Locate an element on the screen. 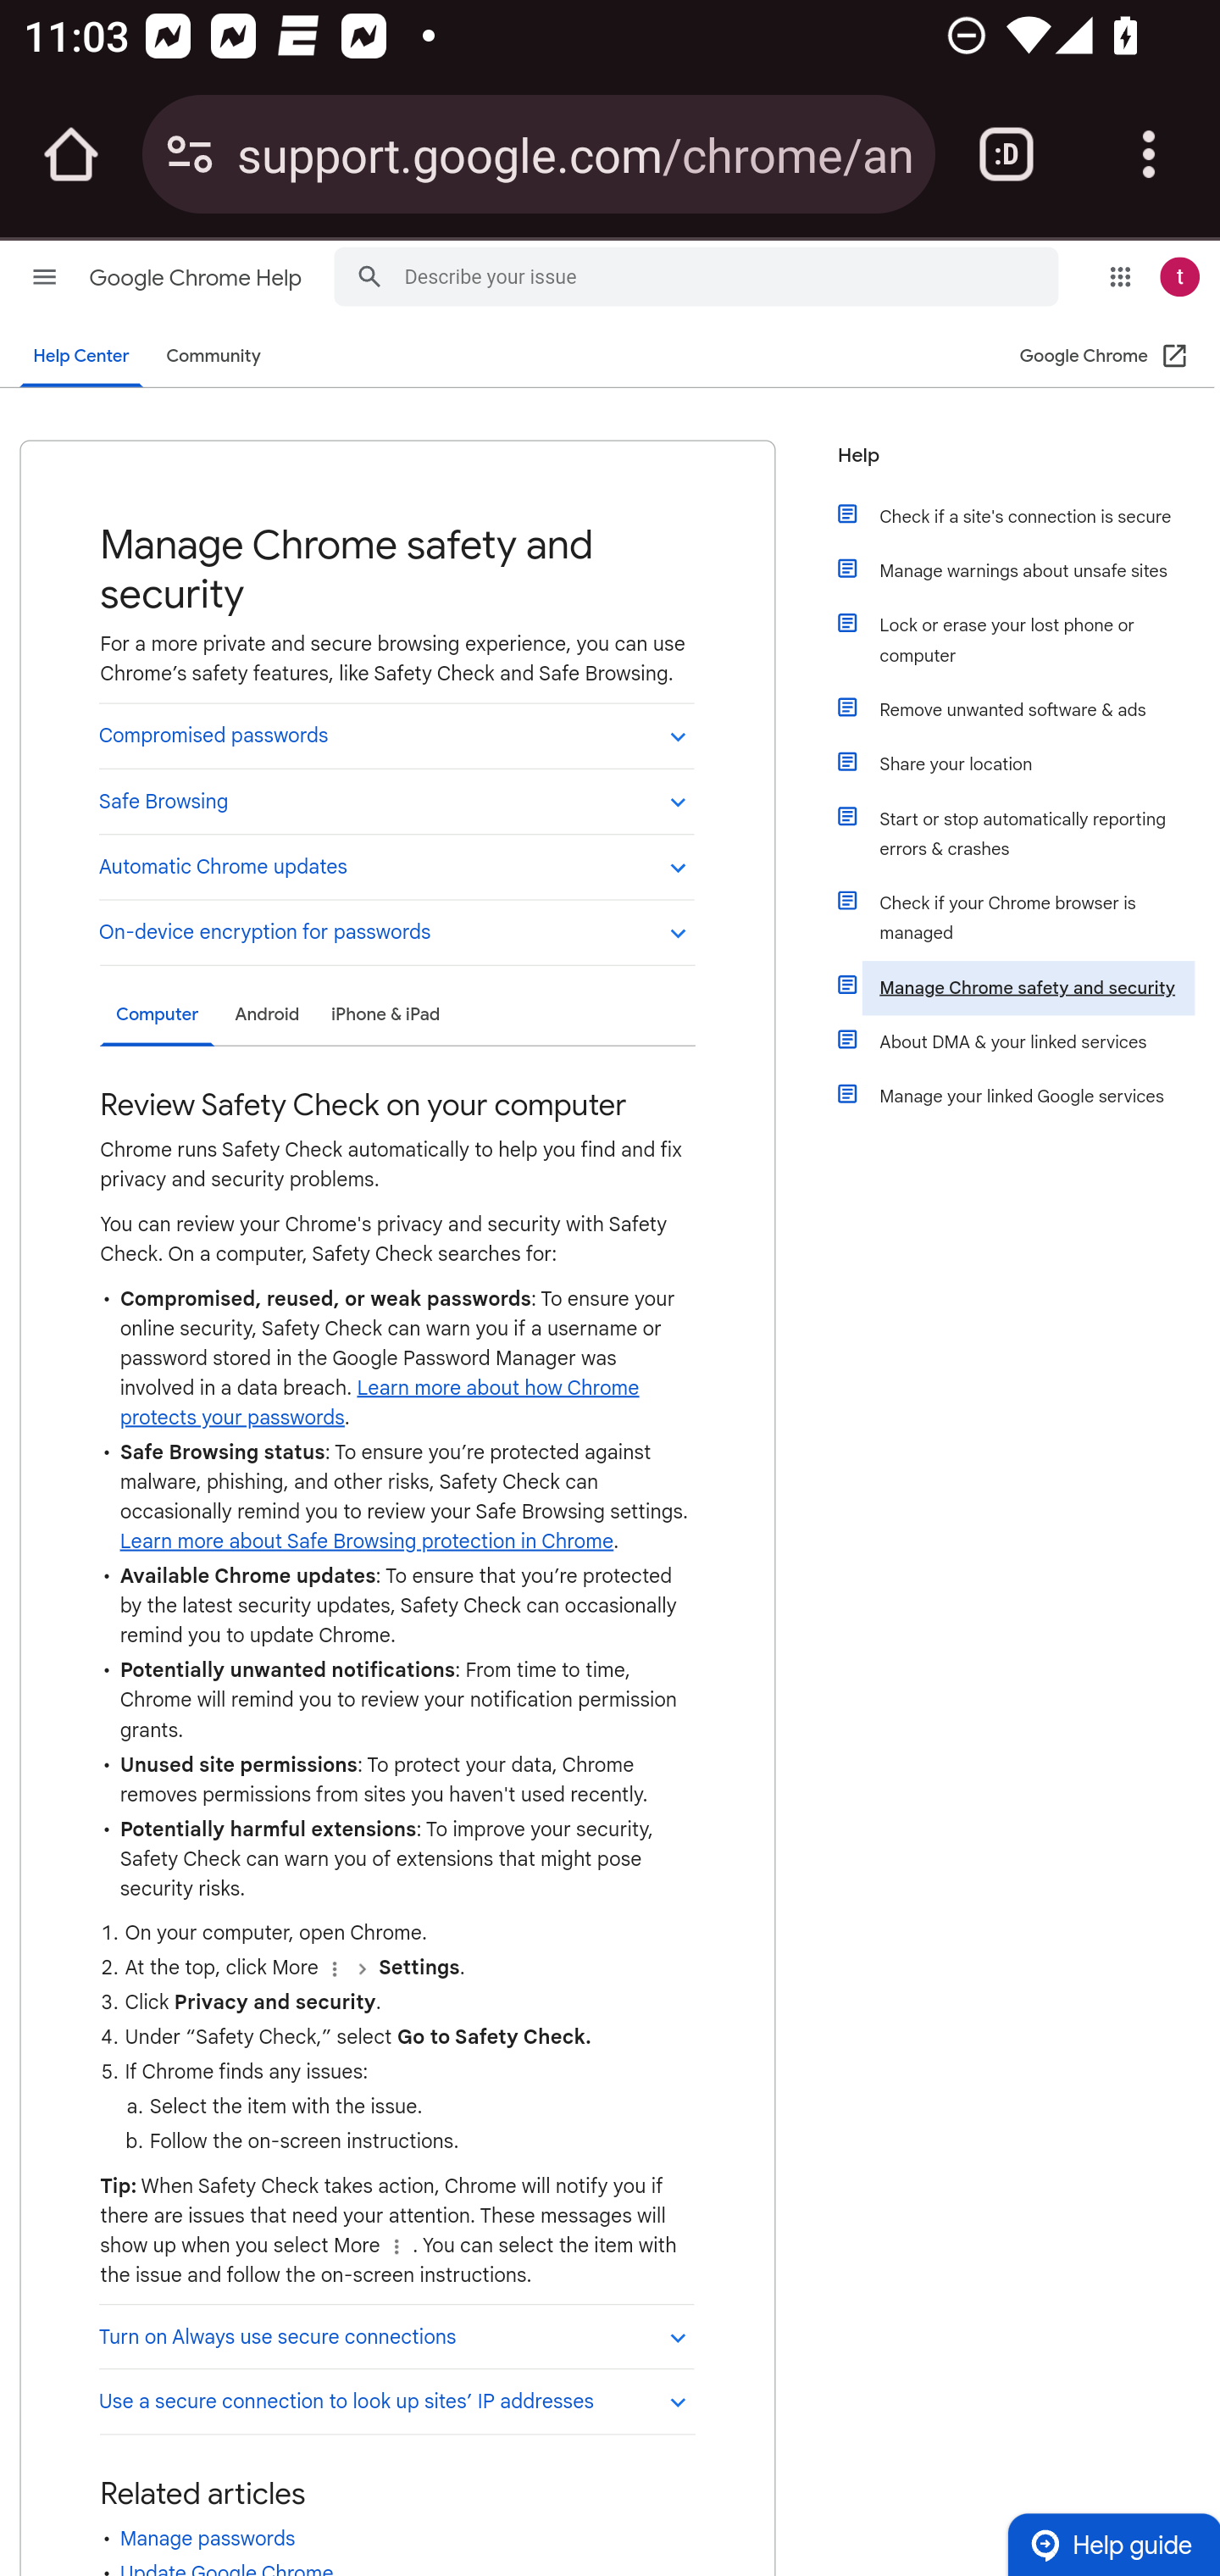 Image resolution: width=1220 pixels, height=2576 pixels. iPhone & iPad is located at coordinates (385, 1013).